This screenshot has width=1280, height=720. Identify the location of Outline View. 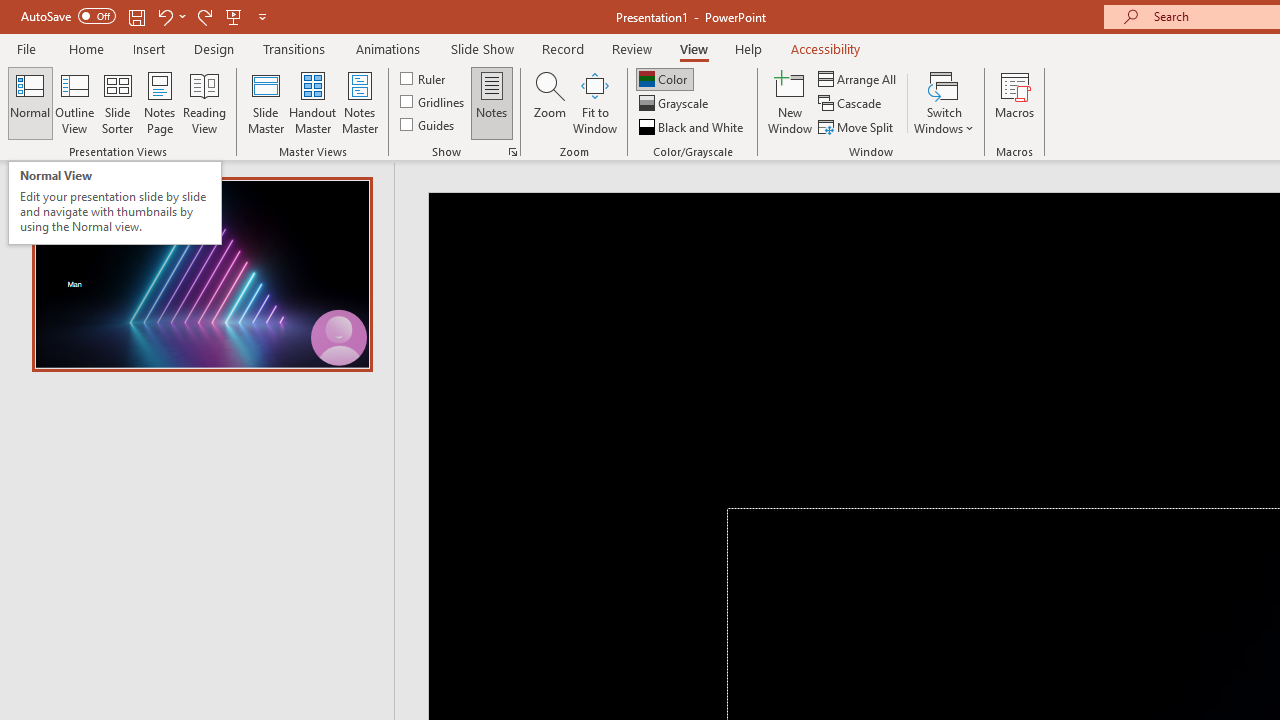
(74, 102).